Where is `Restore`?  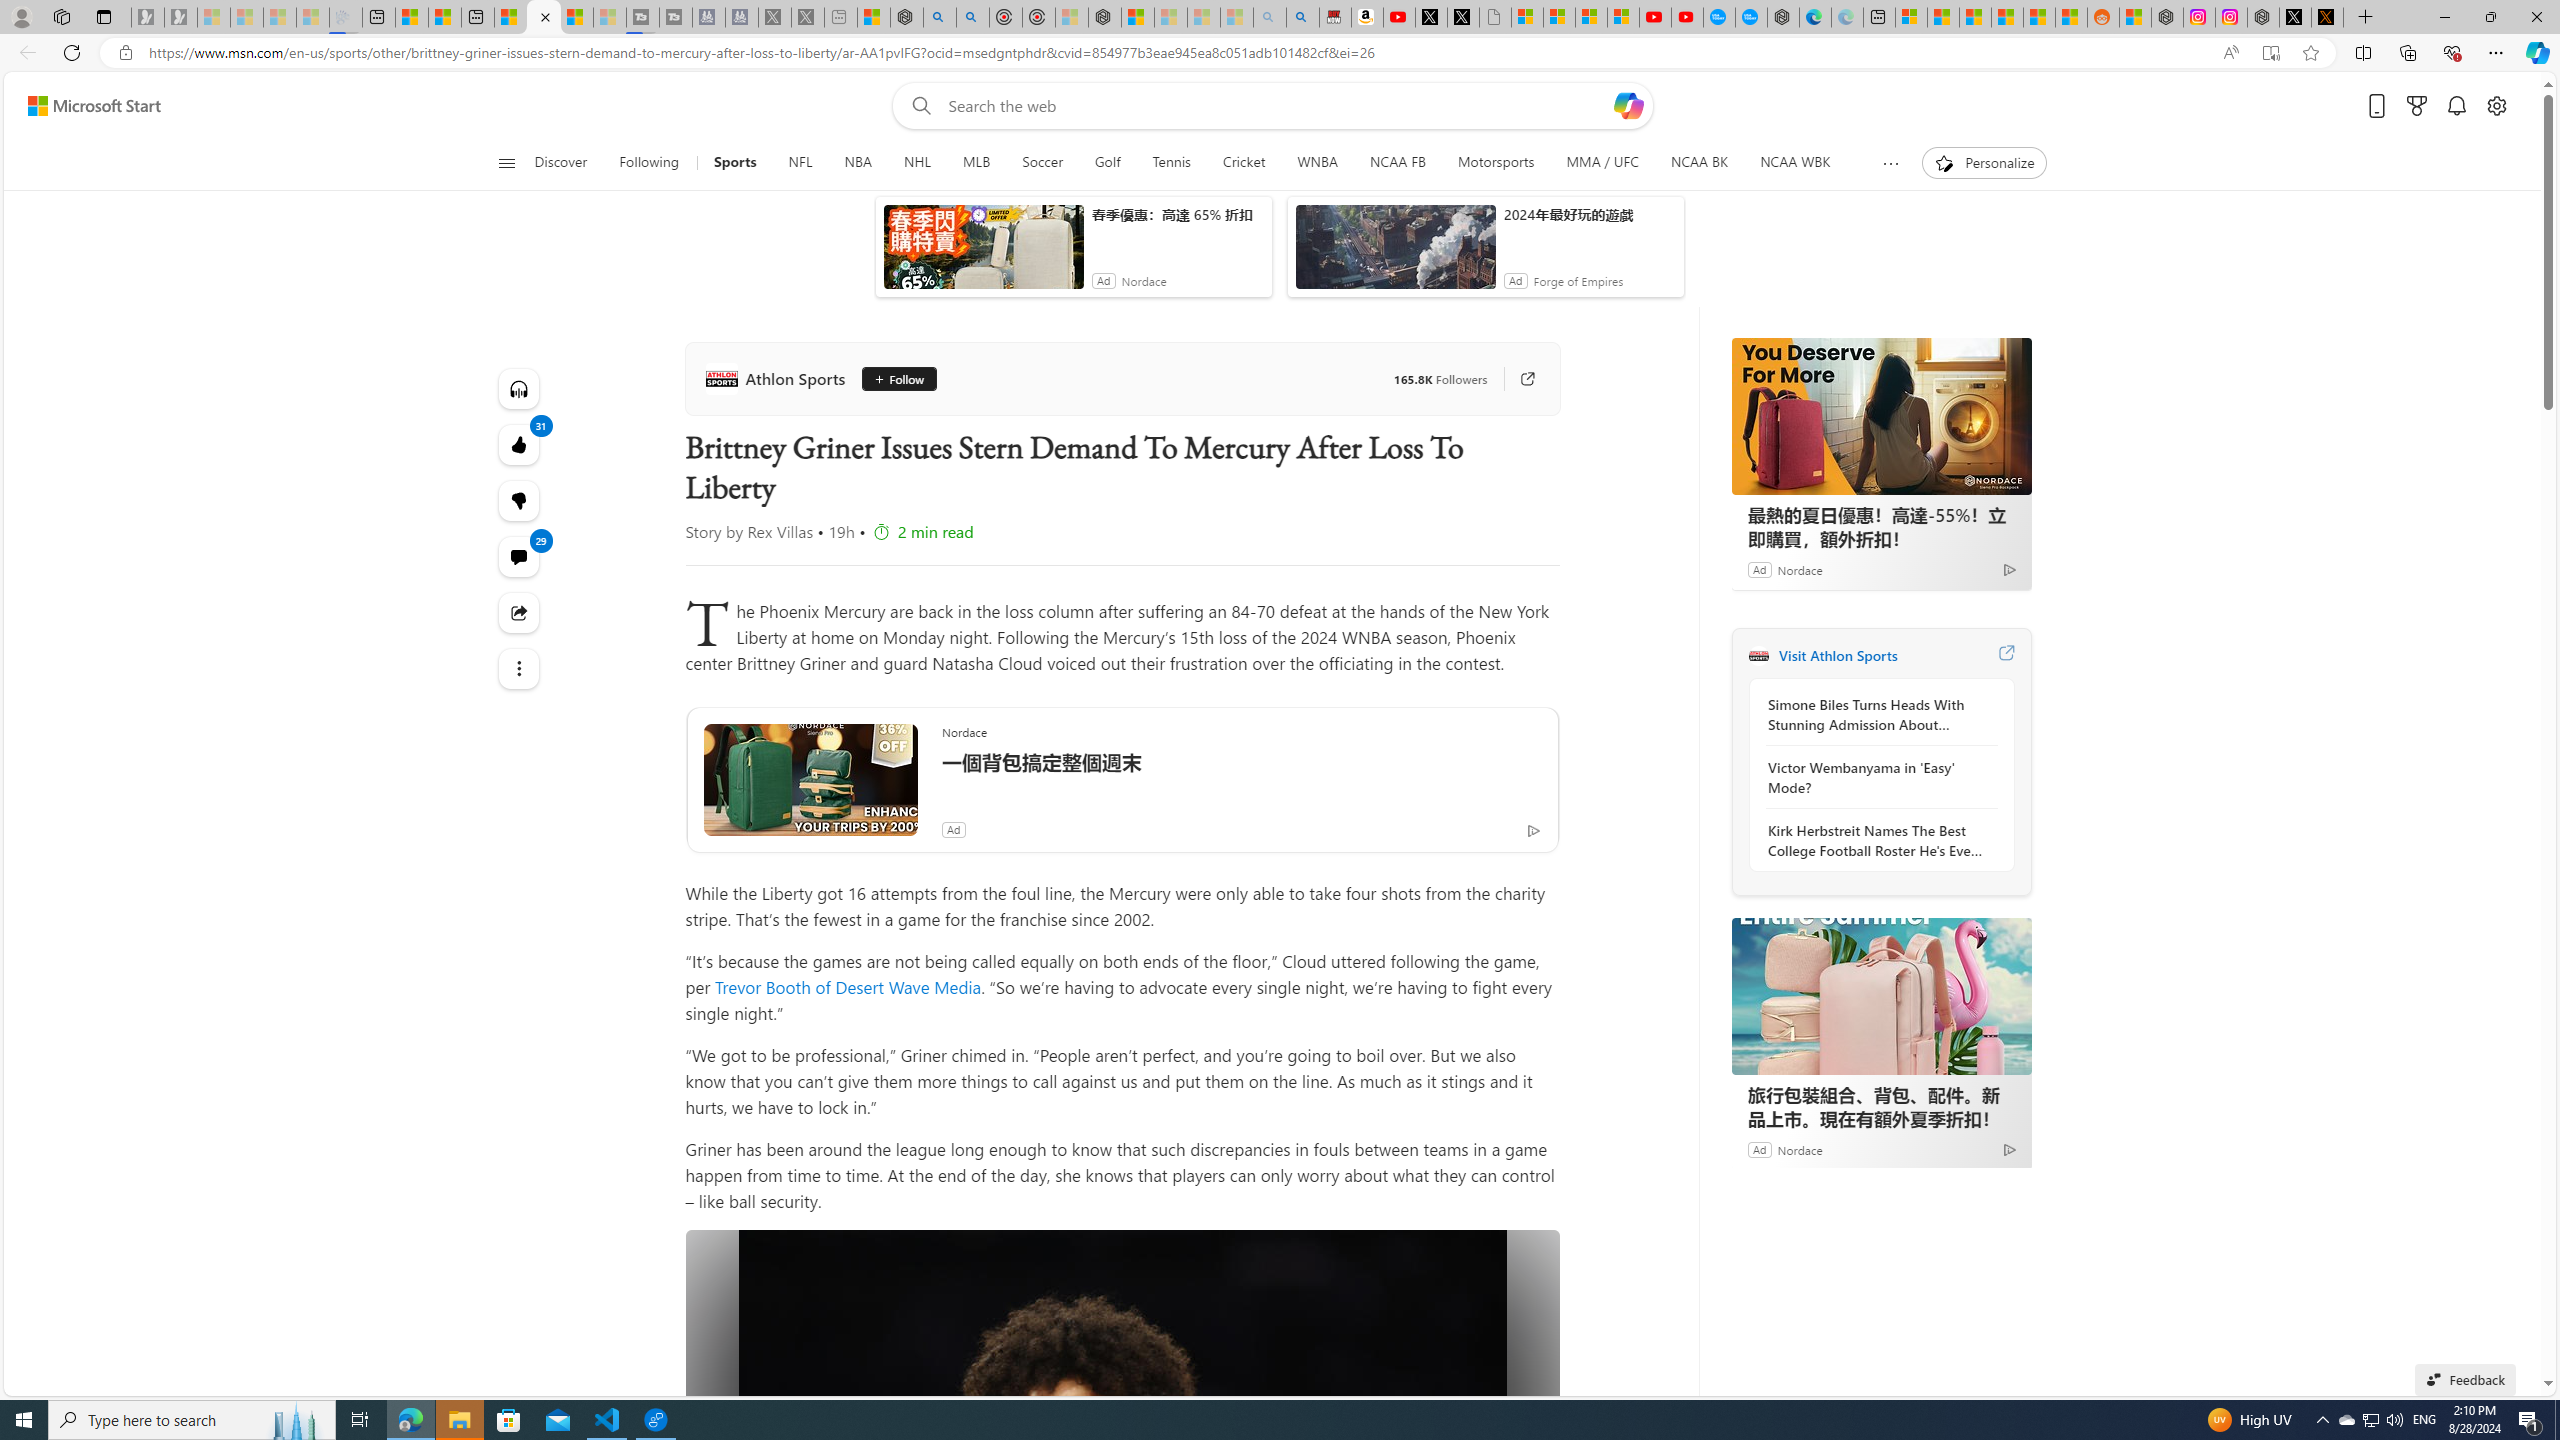
Restore is located at coordinates (2490, 17).